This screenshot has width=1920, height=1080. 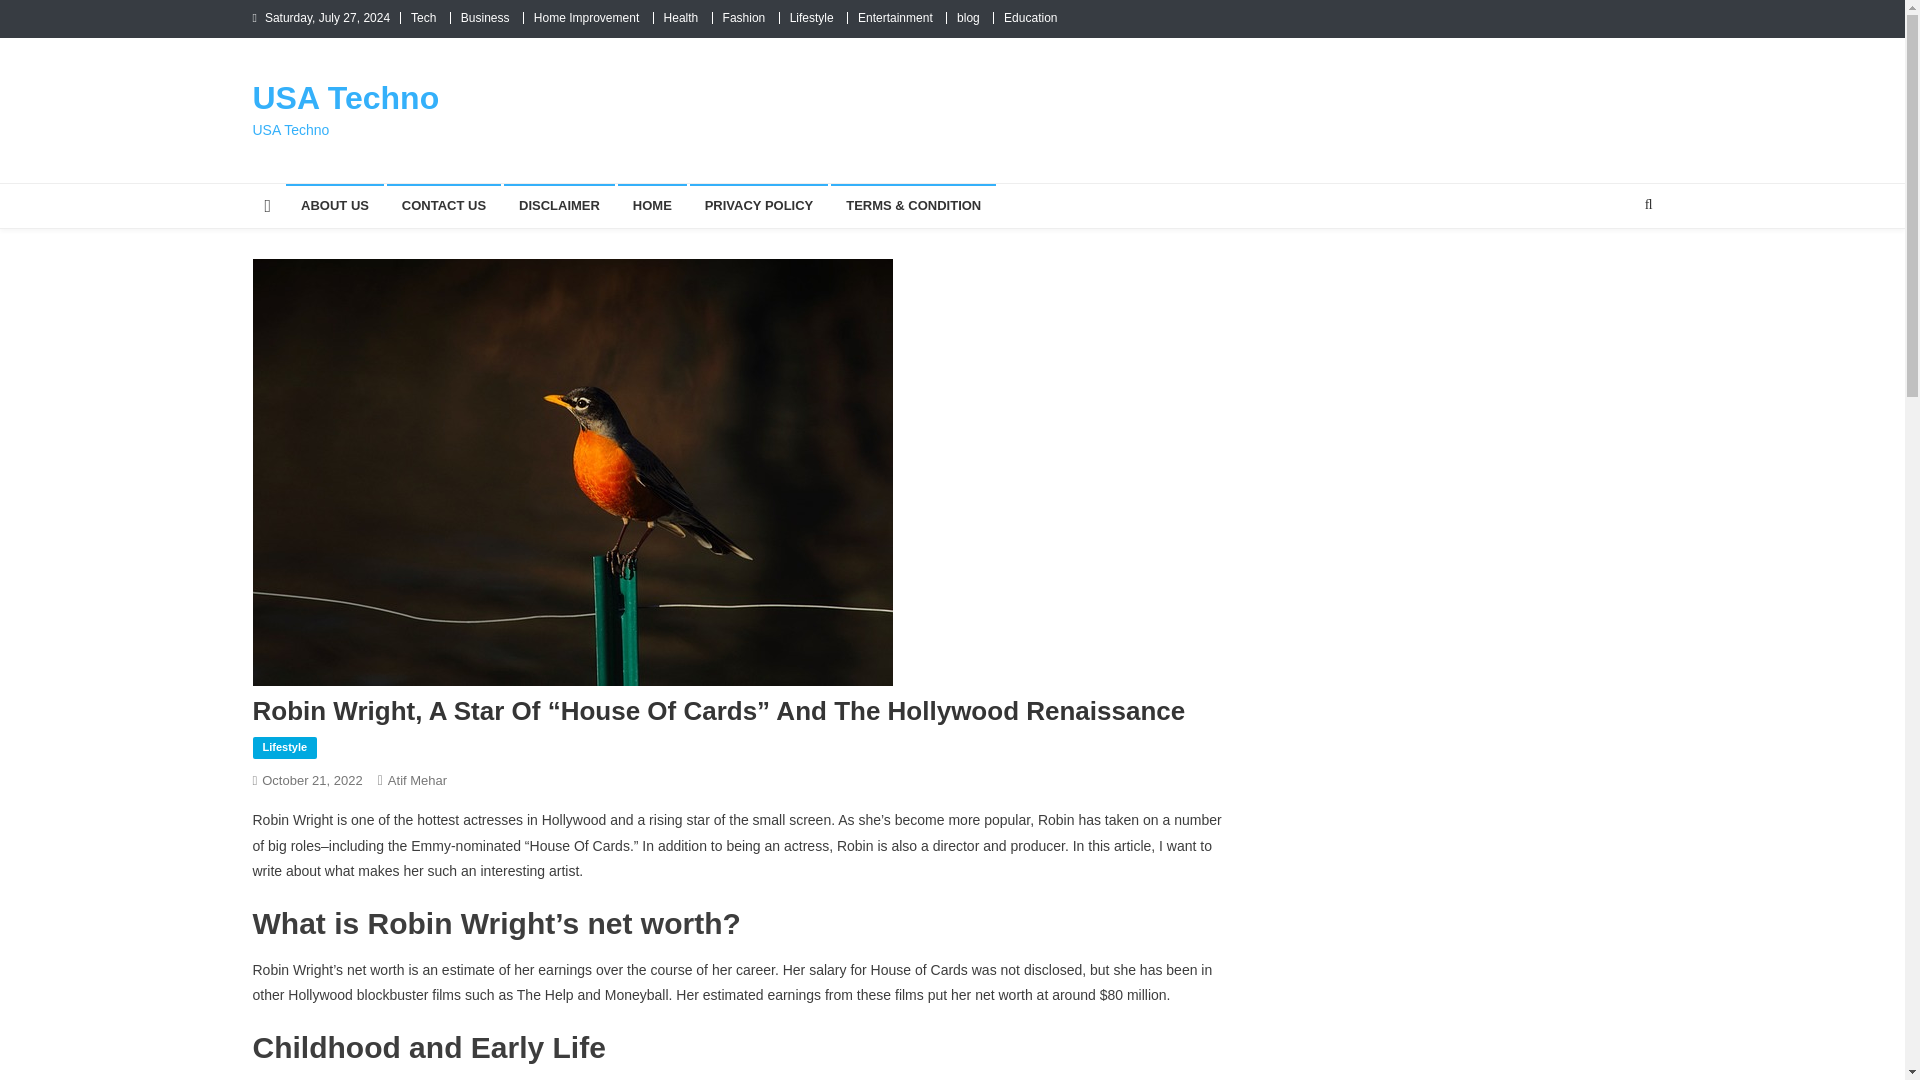 I want to click on HOME, so click(x=652, y=205).